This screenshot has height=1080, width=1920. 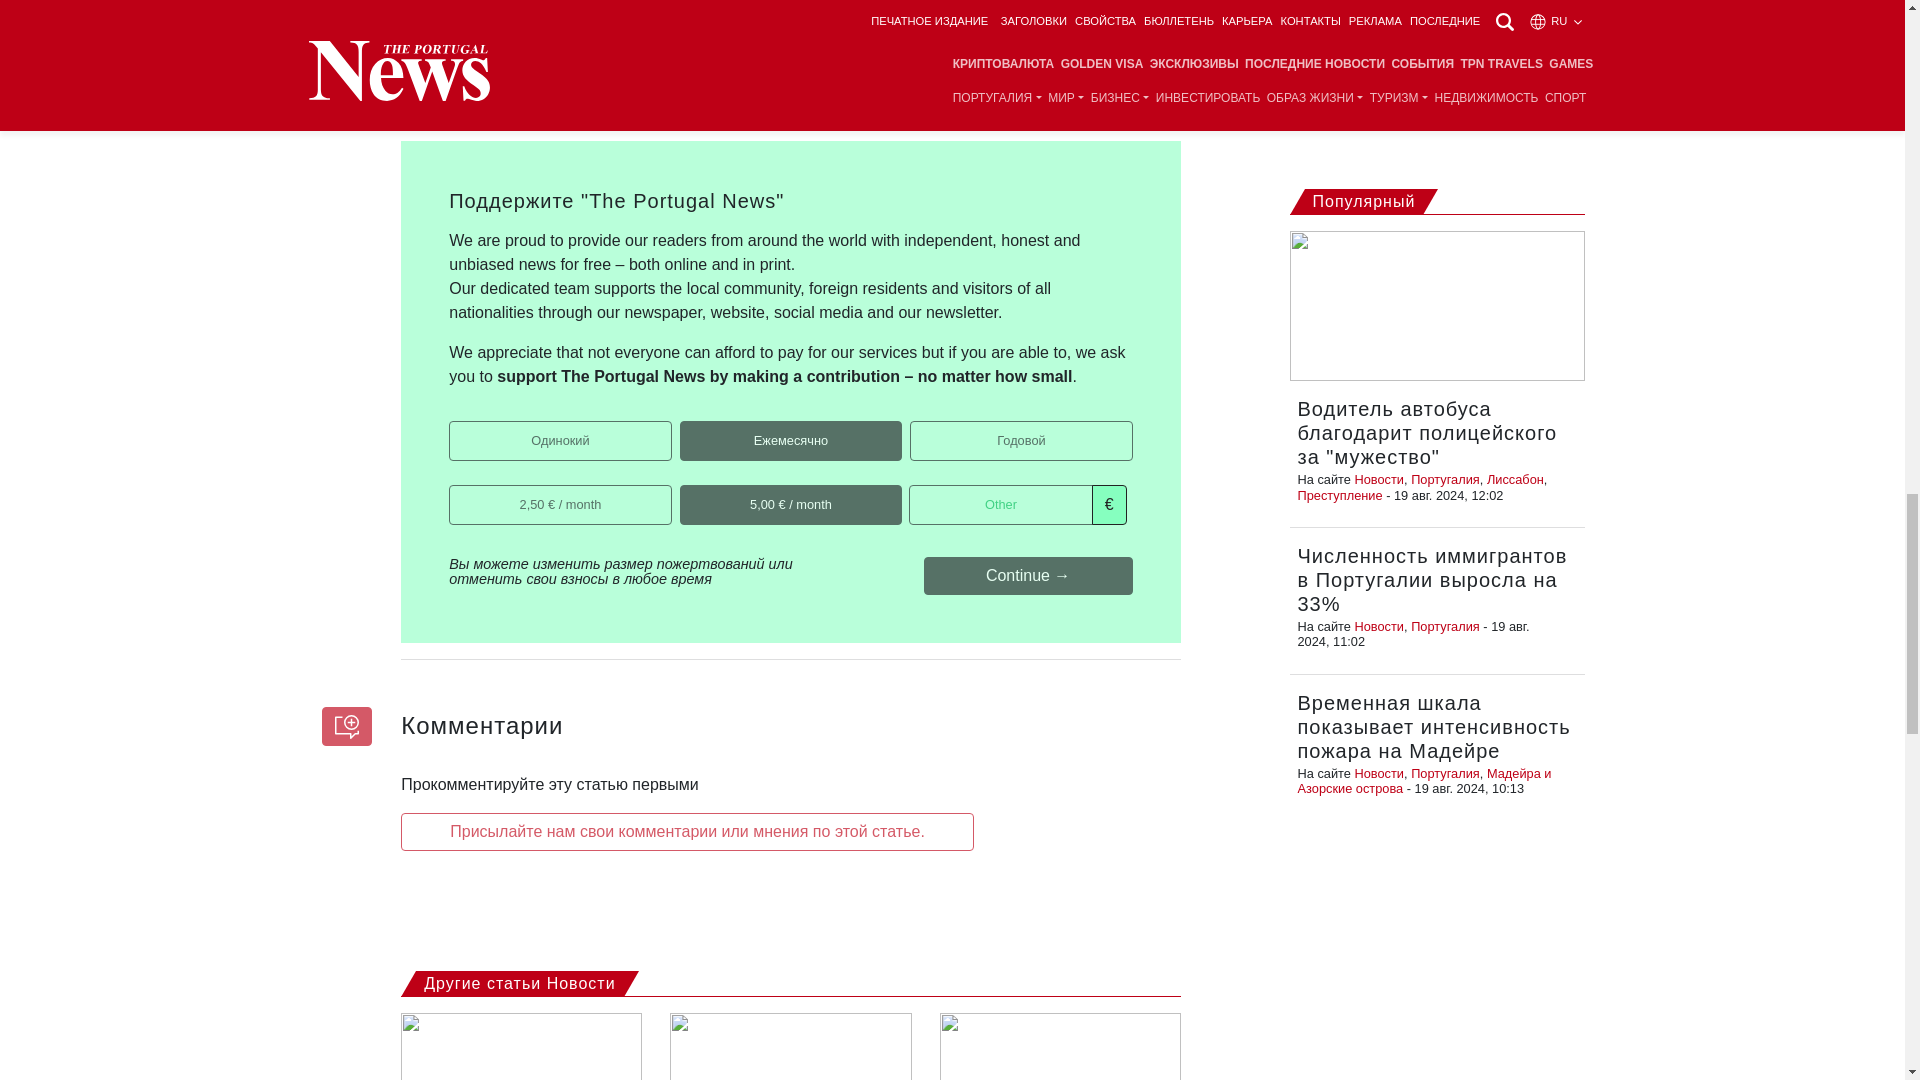 I want to click on 2.5, so click(x=456, y=490).